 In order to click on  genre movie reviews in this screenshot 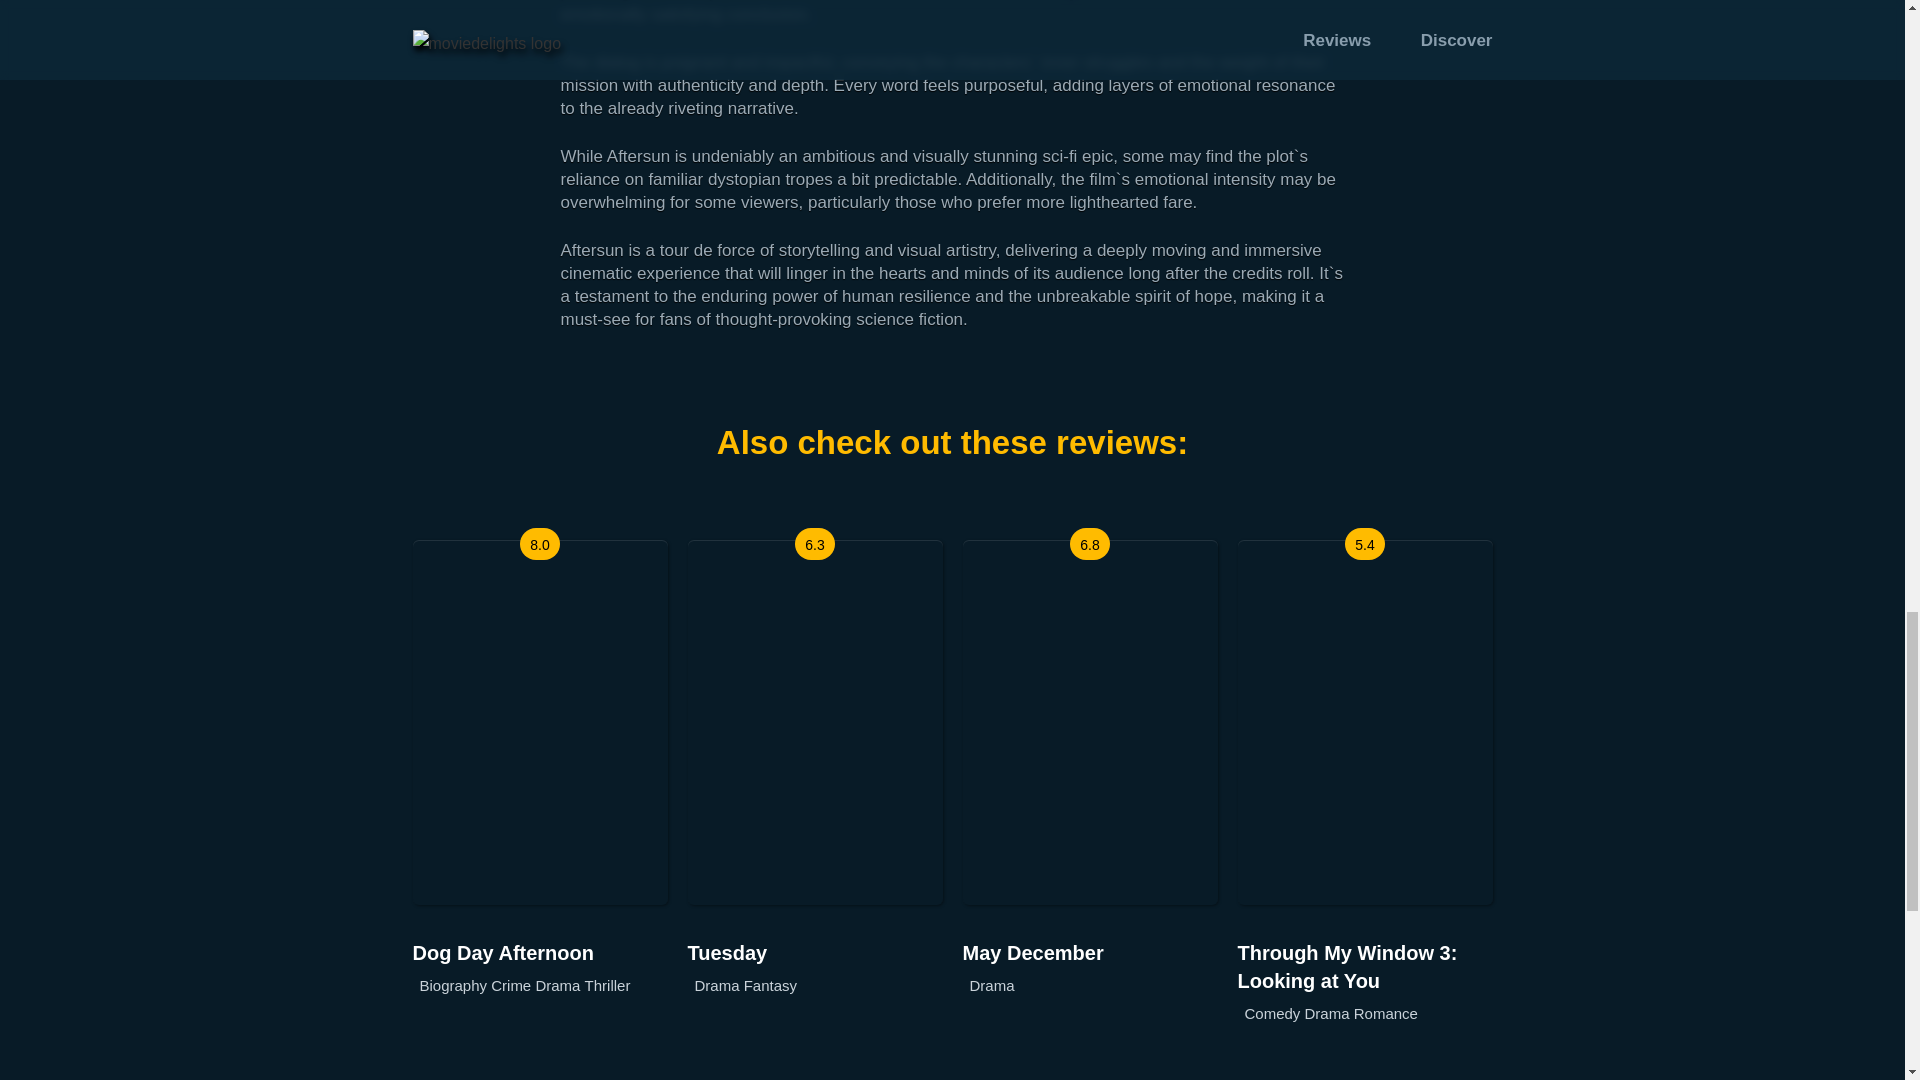, I will do `click(716, 986)`.